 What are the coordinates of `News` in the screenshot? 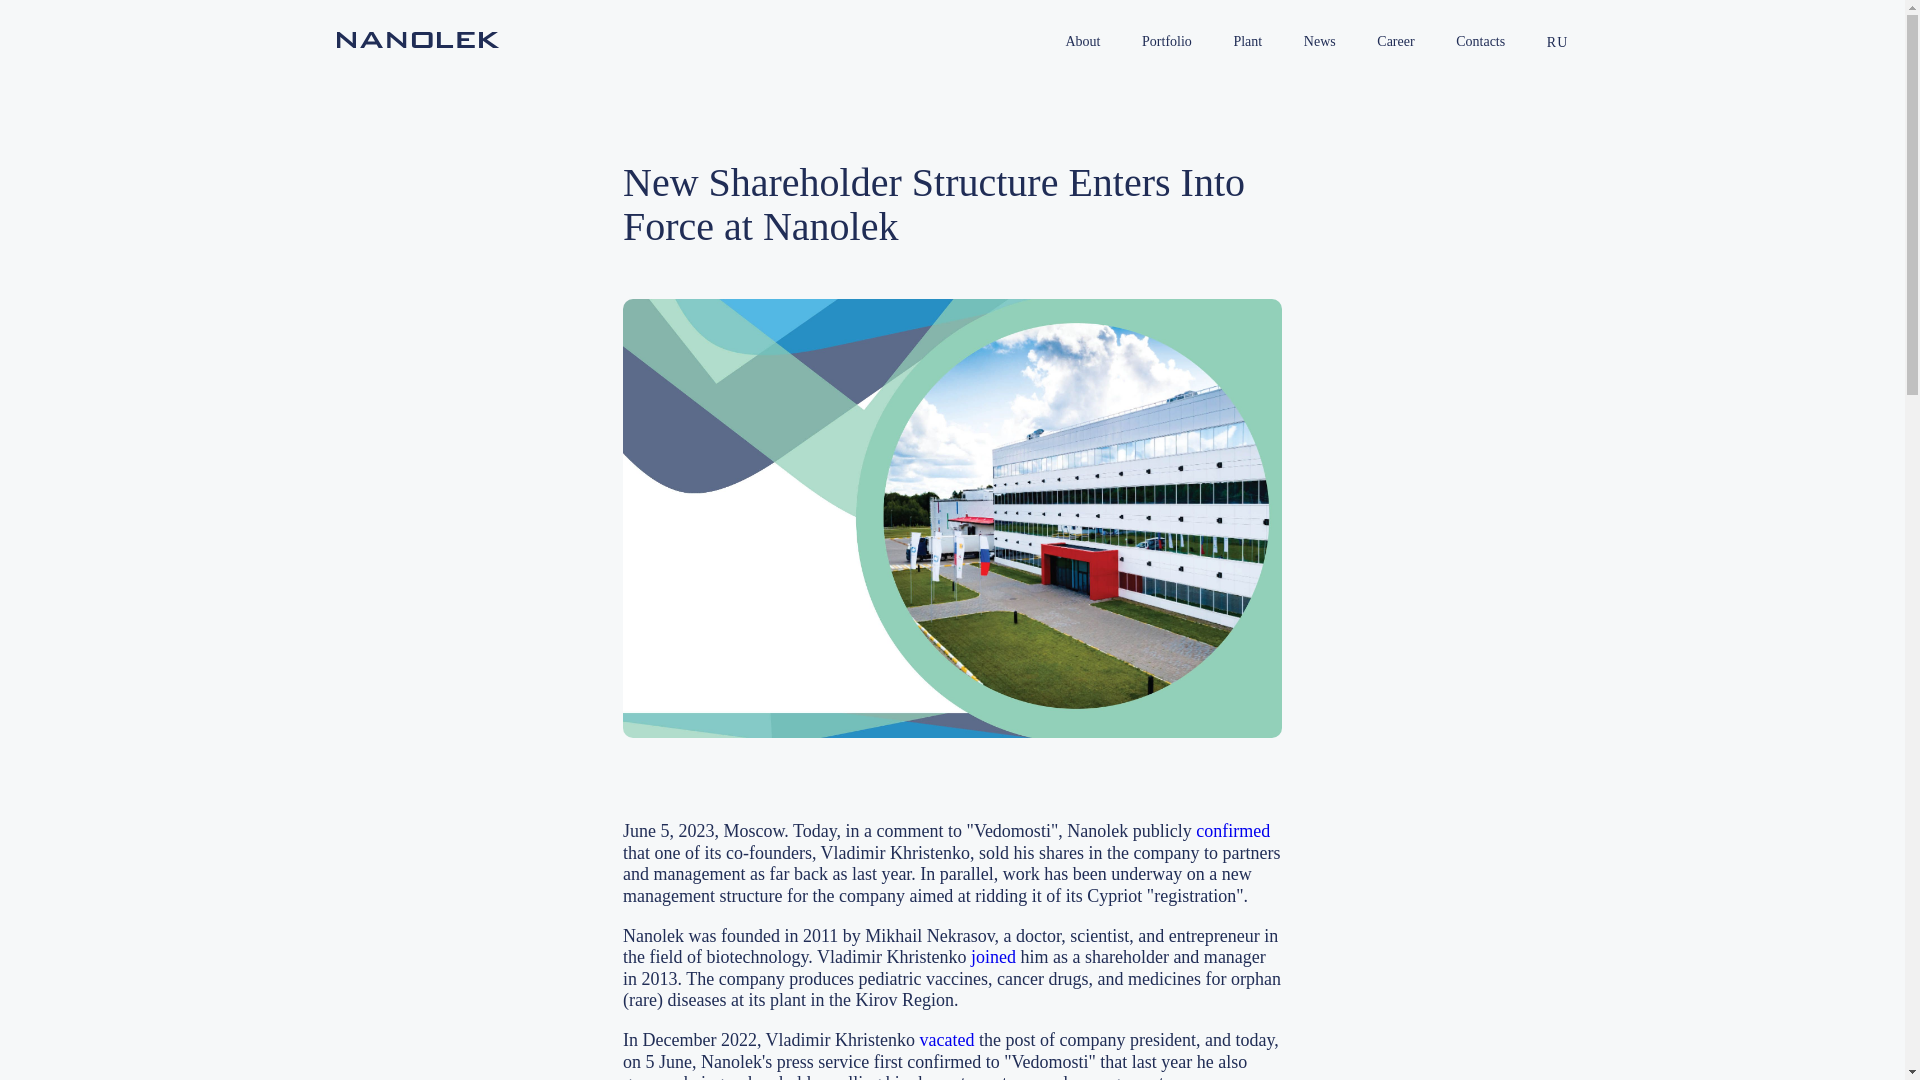 It's located at (1320, 41).